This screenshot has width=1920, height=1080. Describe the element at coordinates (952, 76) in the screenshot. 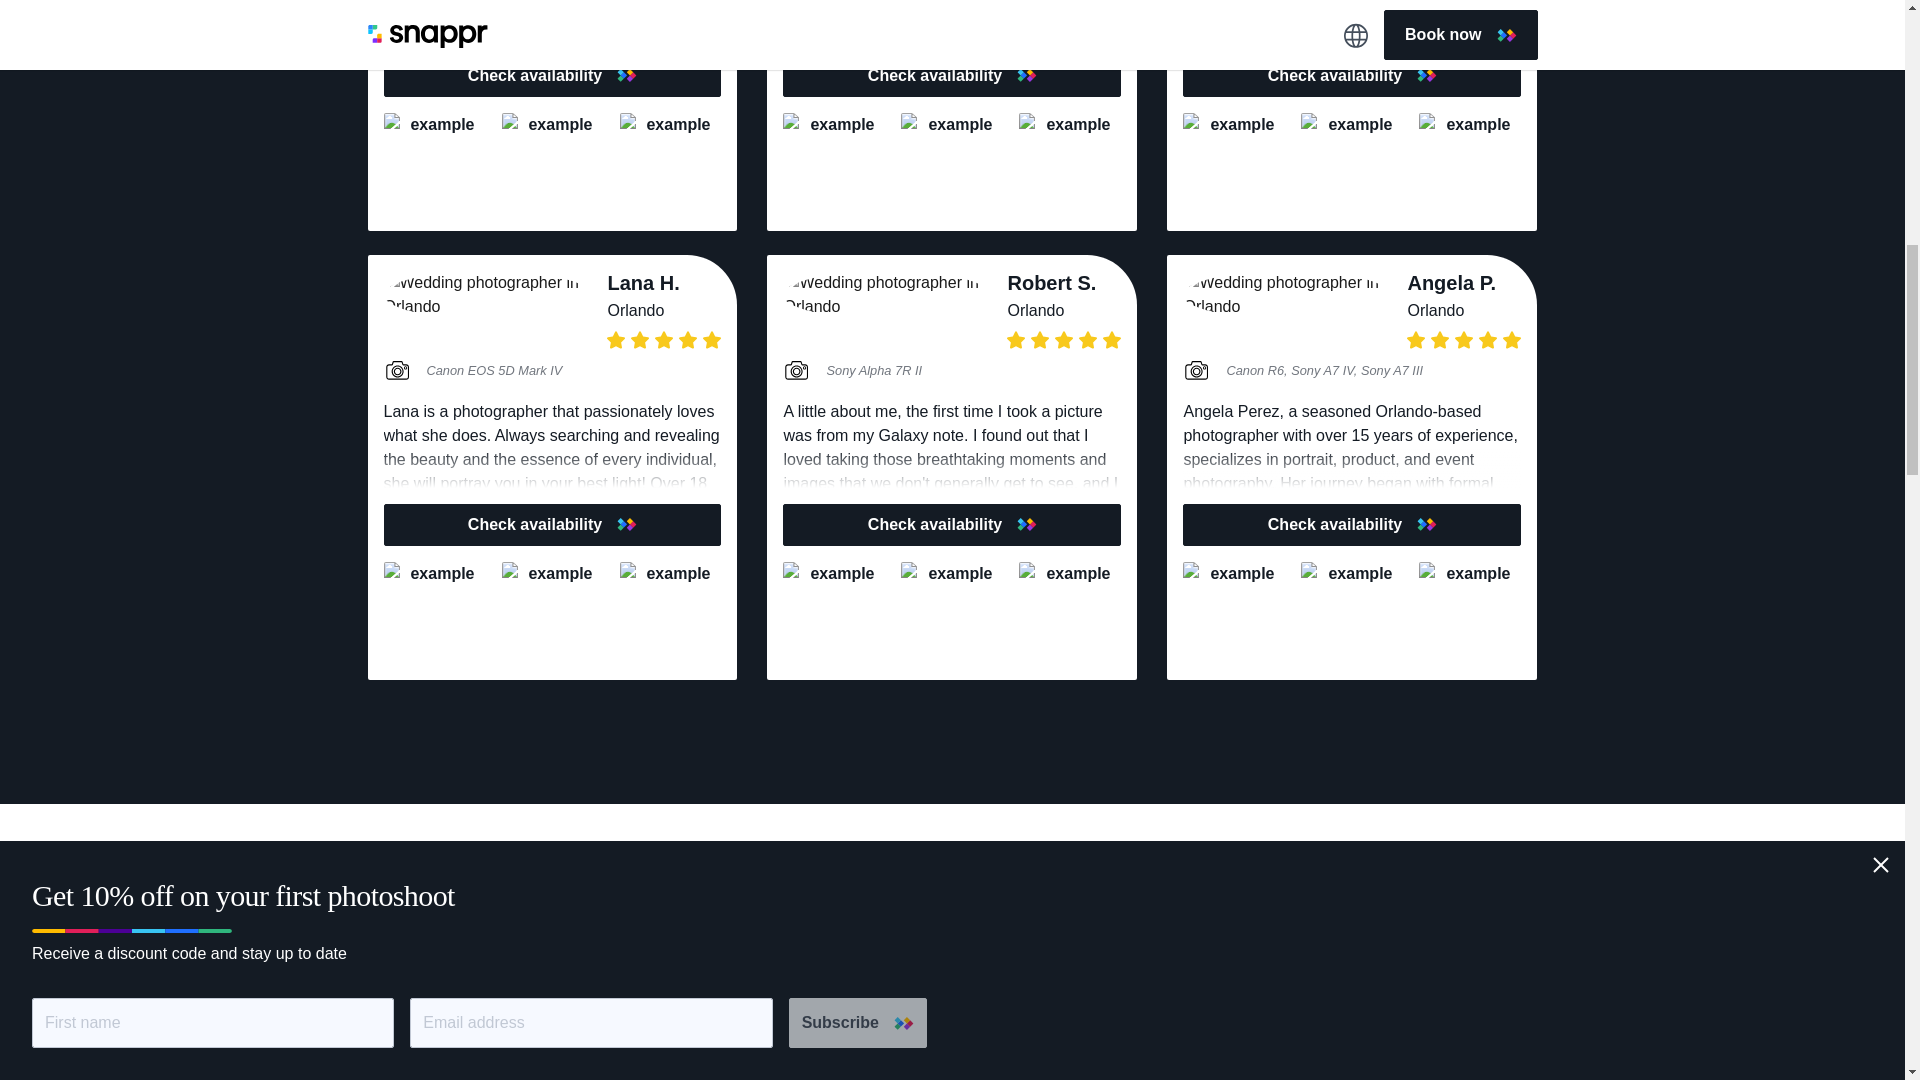

I see `Check availability` at that location.